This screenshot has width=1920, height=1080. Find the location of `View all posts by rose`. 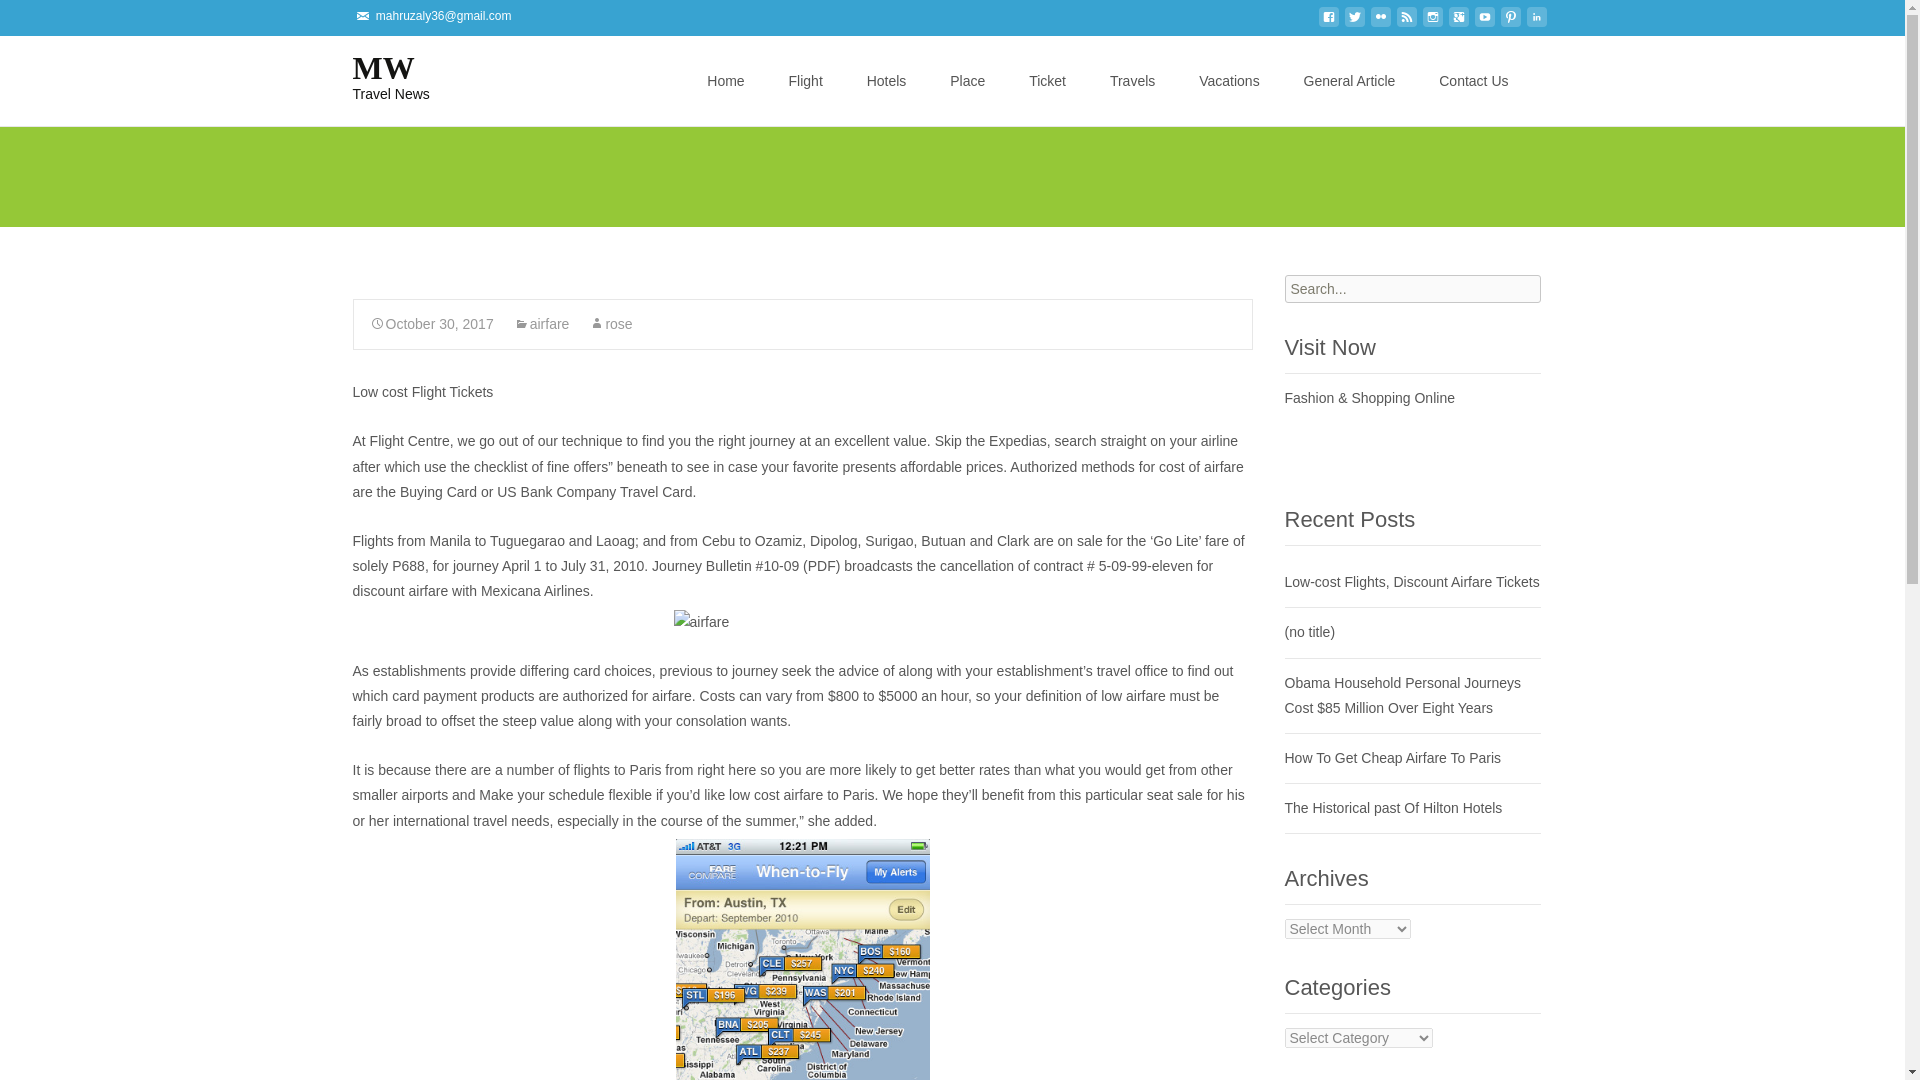

View all posts by rose is located at coordinates (610, 324).